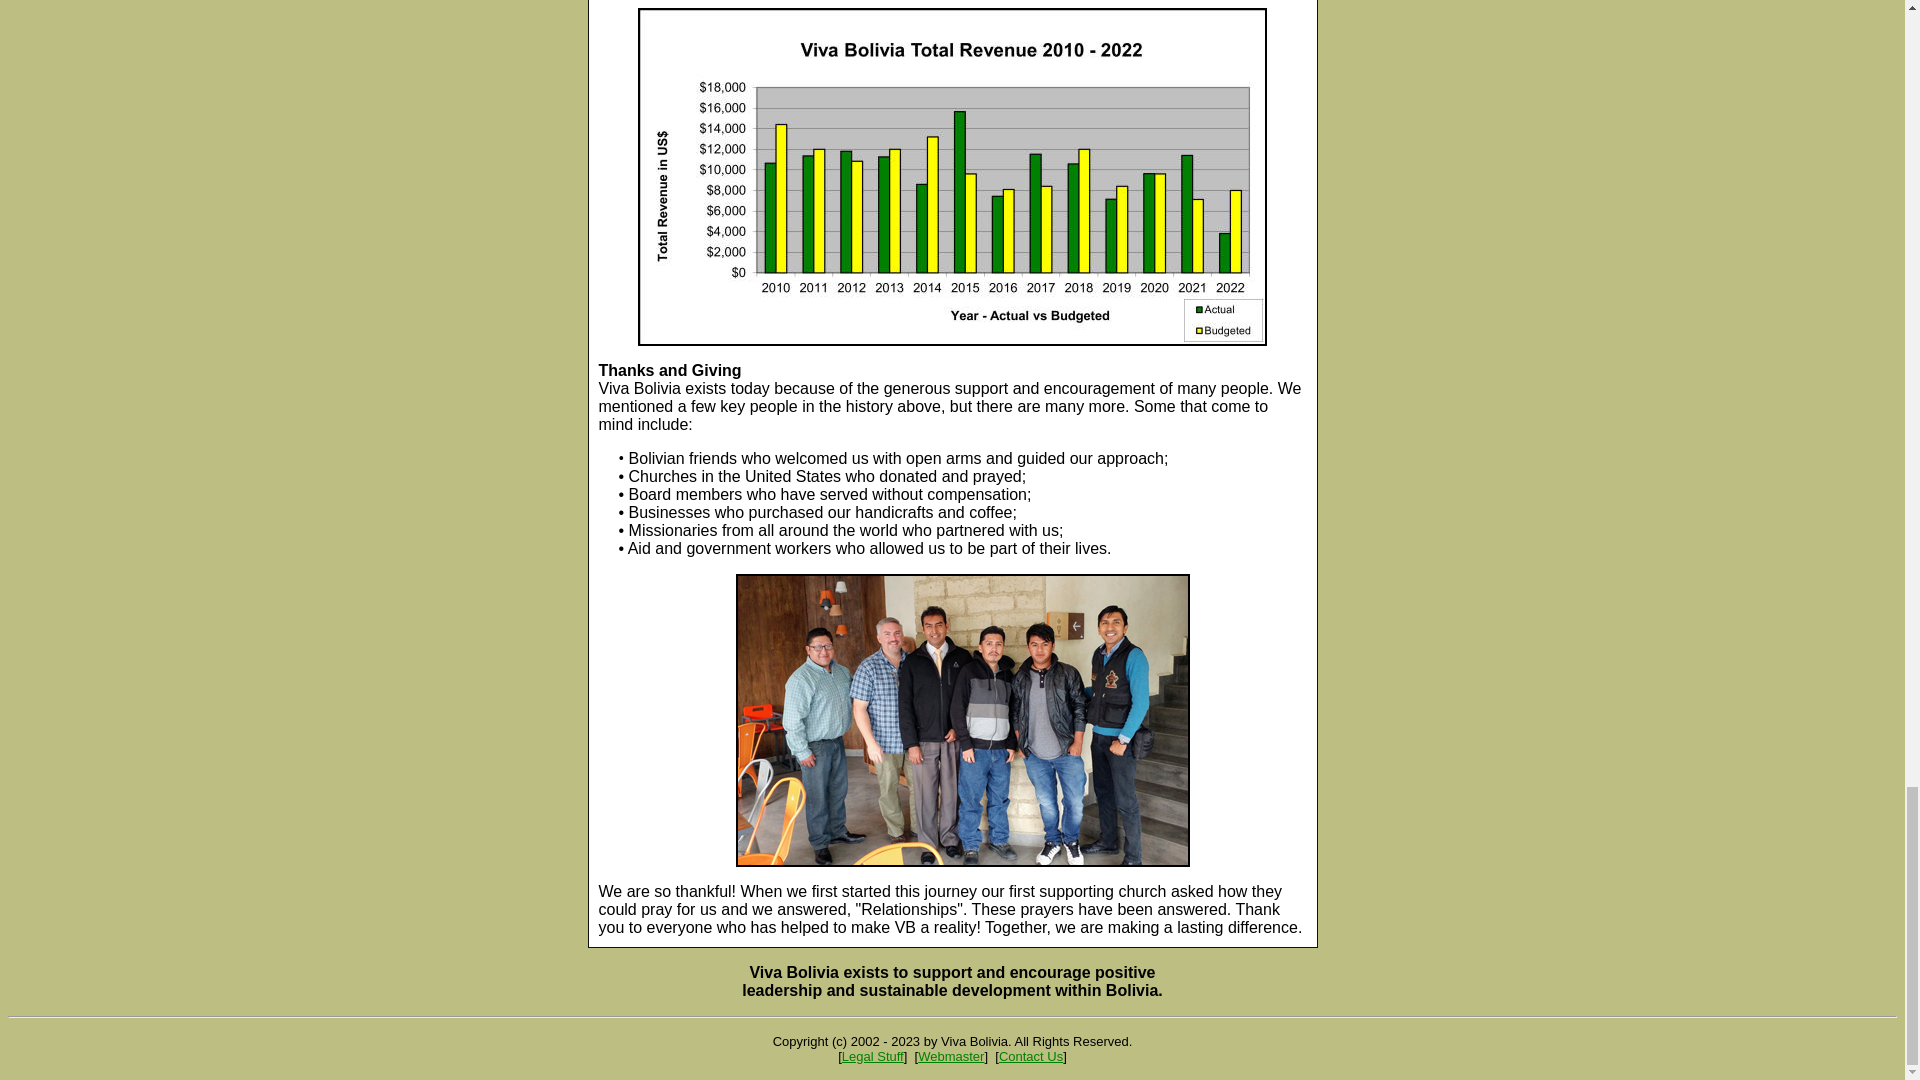  I want to click on Contact Us, so click(1030, 1056).